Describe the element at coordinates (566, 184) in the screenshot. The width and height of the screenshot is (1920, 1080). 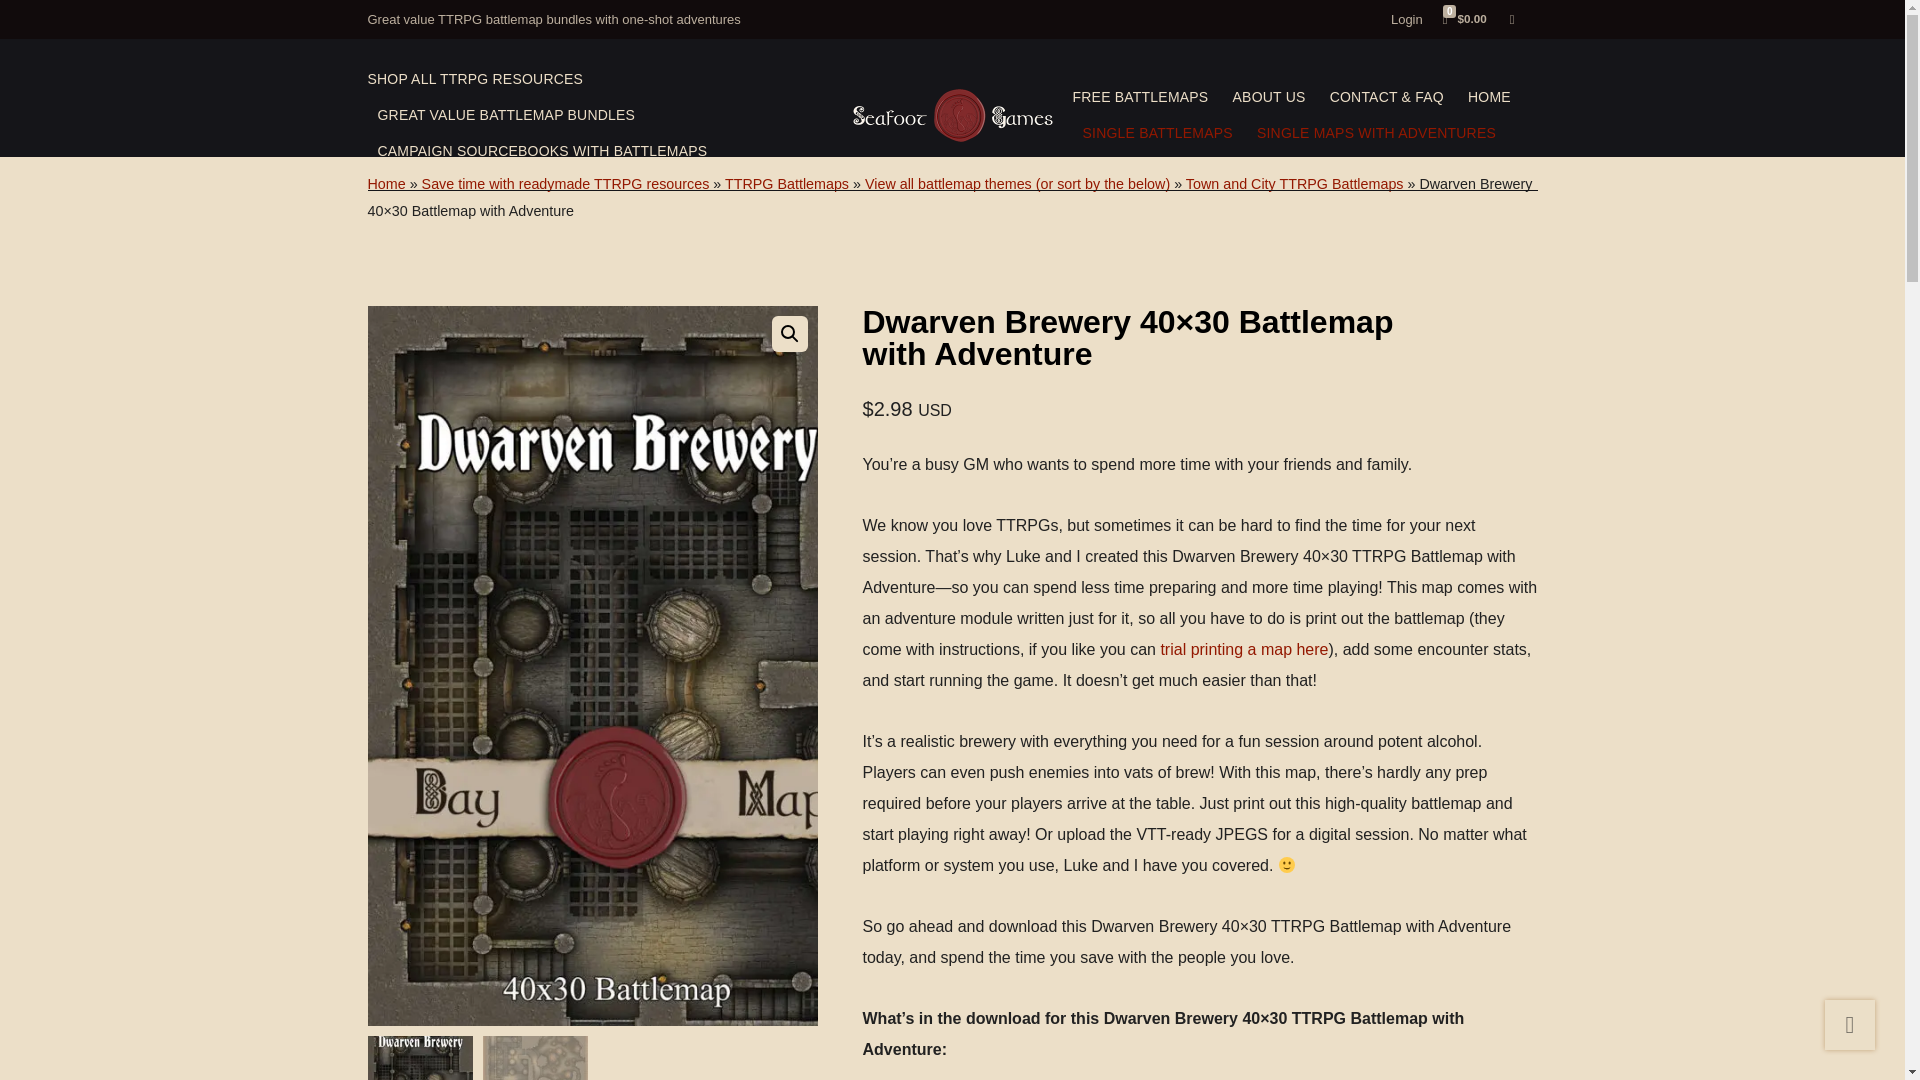
I see `Save time with readymade TTRPG resources` at that location.